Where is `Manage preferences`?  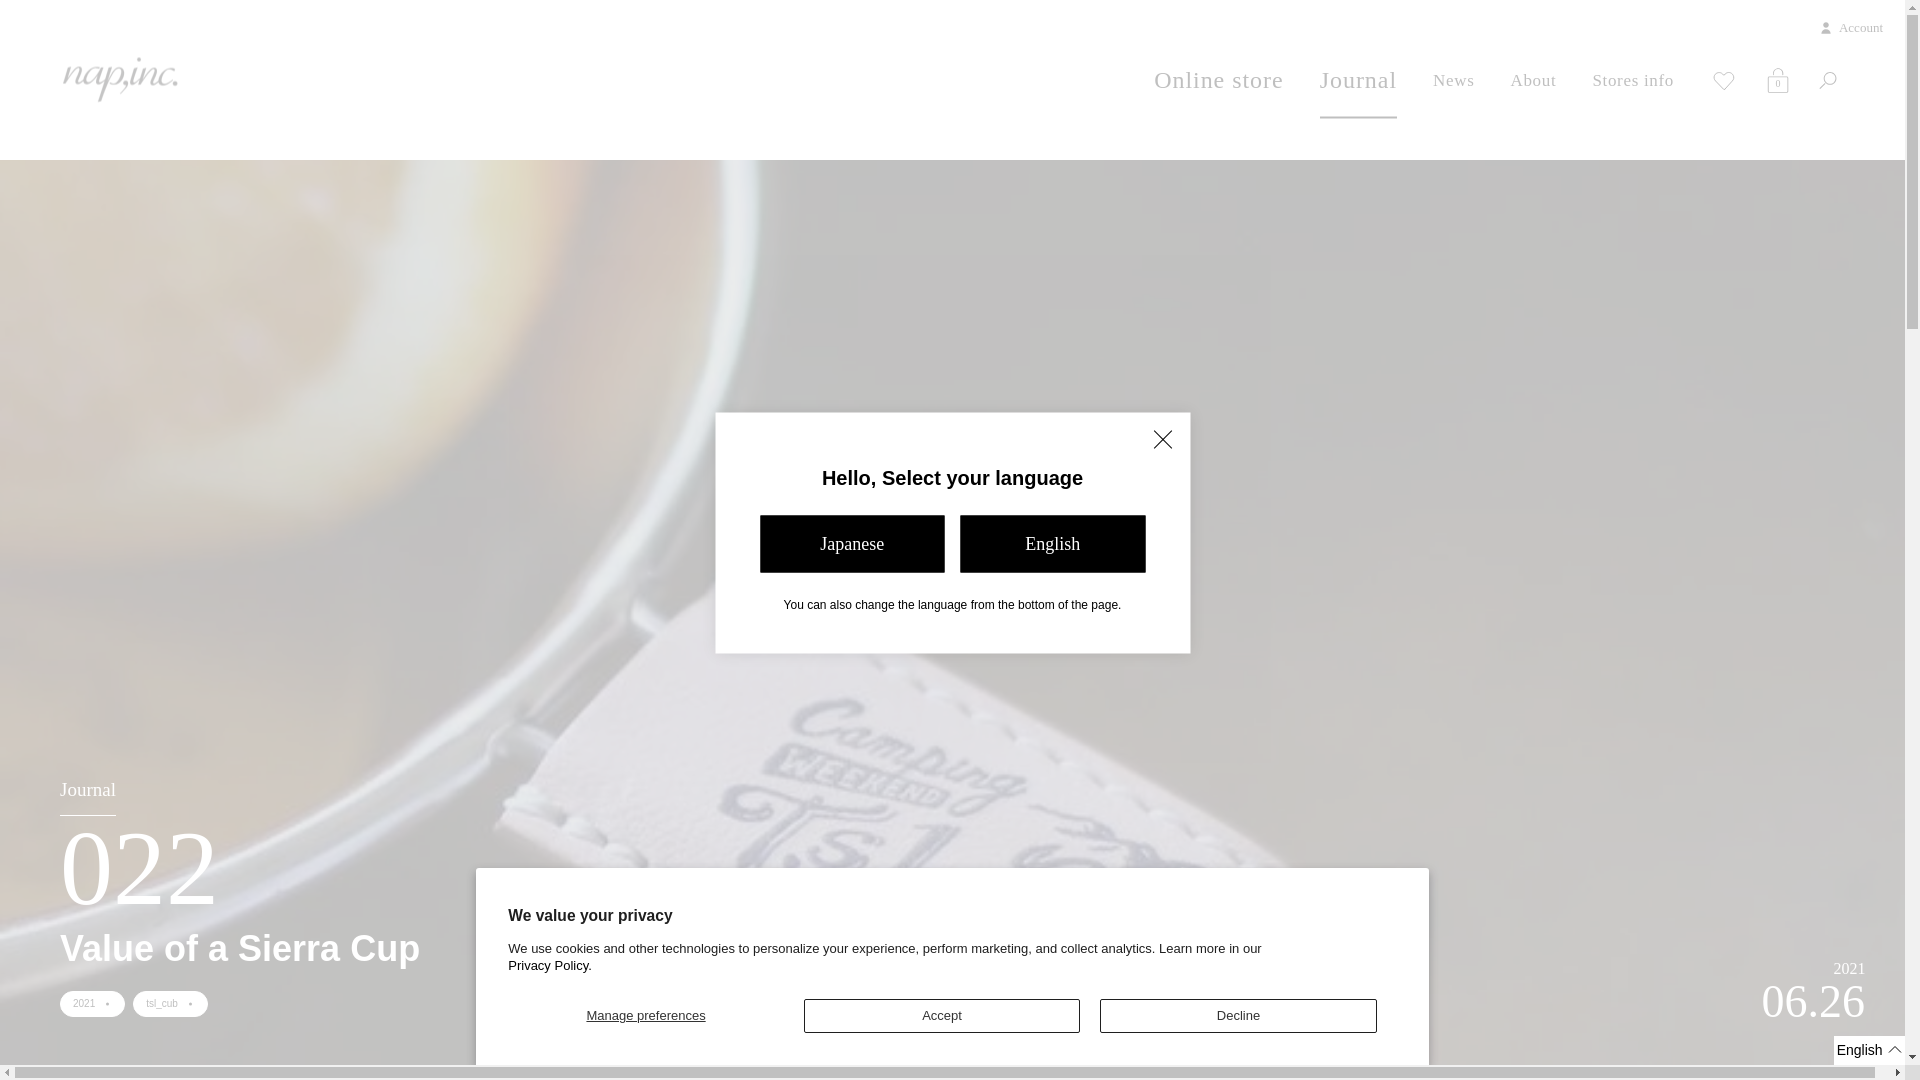
Manage preferences is located at coordinates (952, 966).